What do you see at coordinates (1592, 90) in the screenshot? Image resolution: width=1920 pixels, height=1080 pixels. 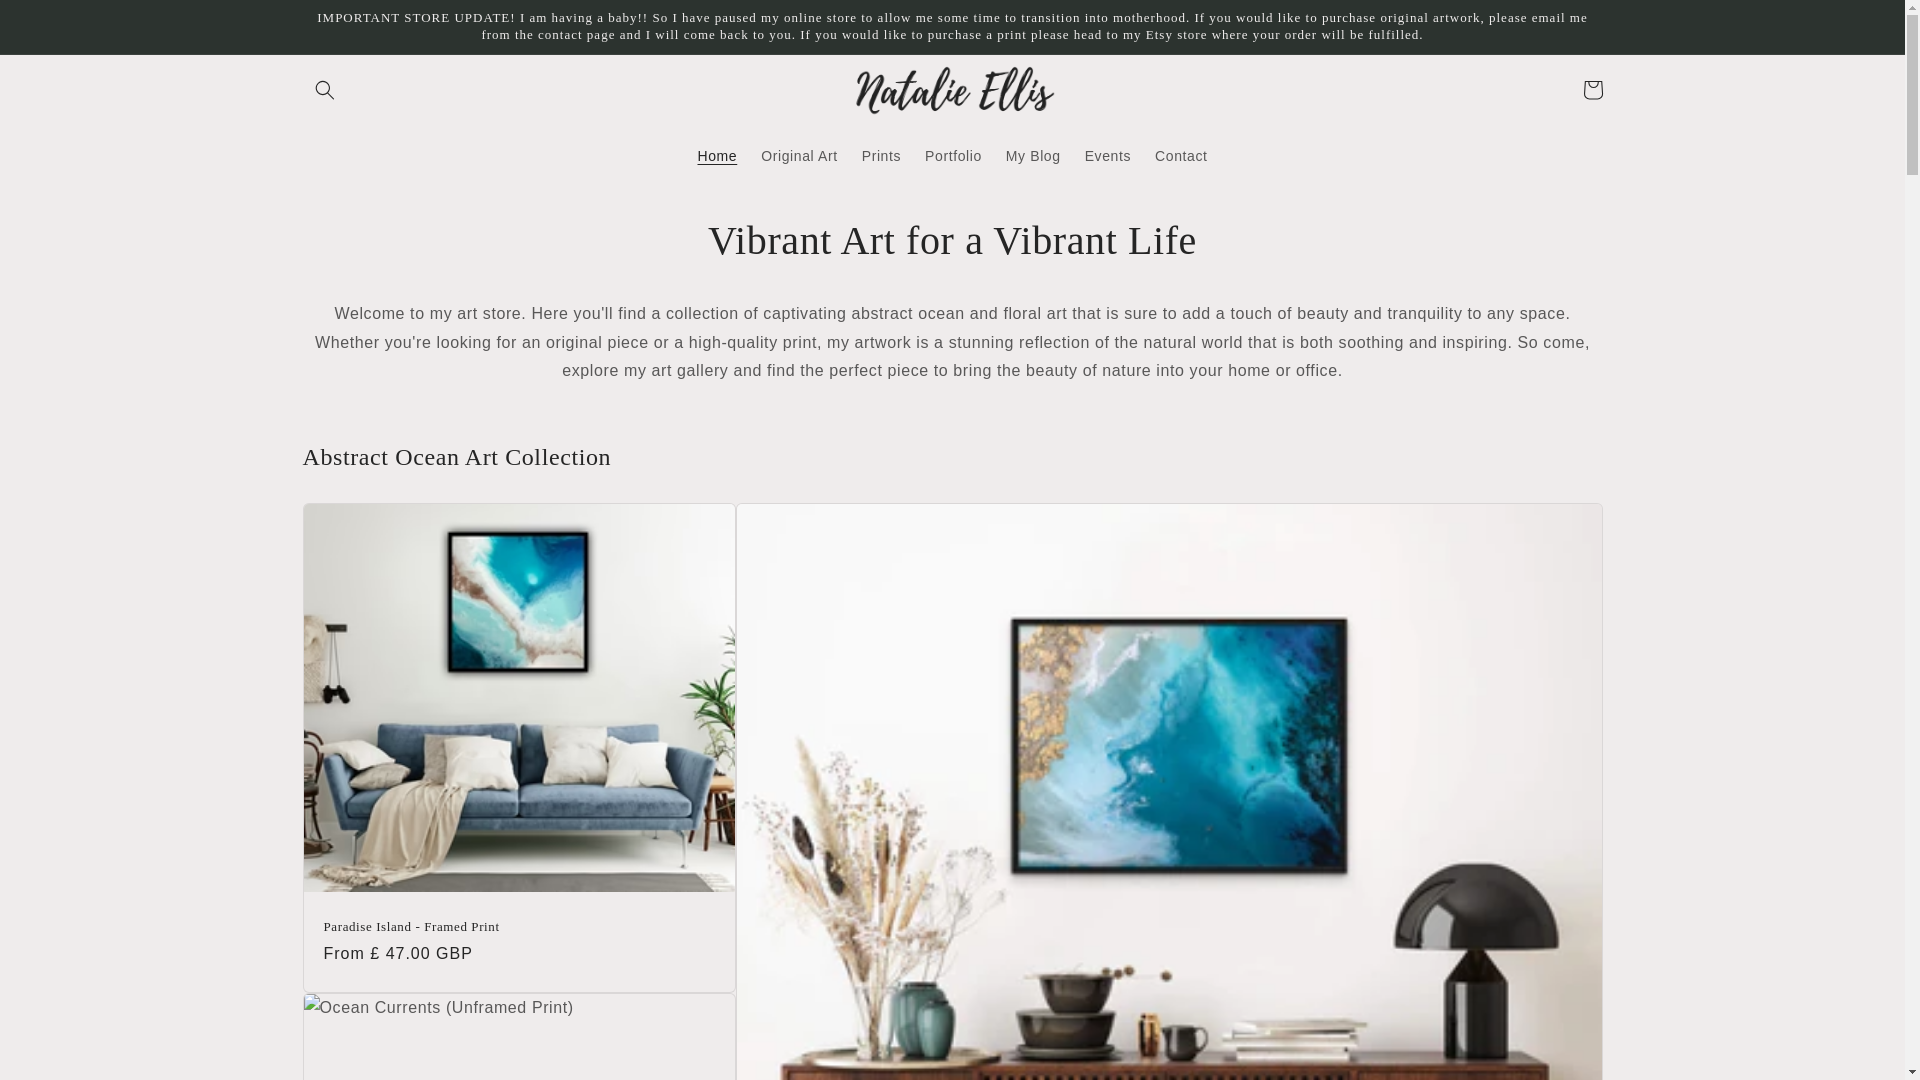 I see `Cart` at bounding box center [1592, 90].